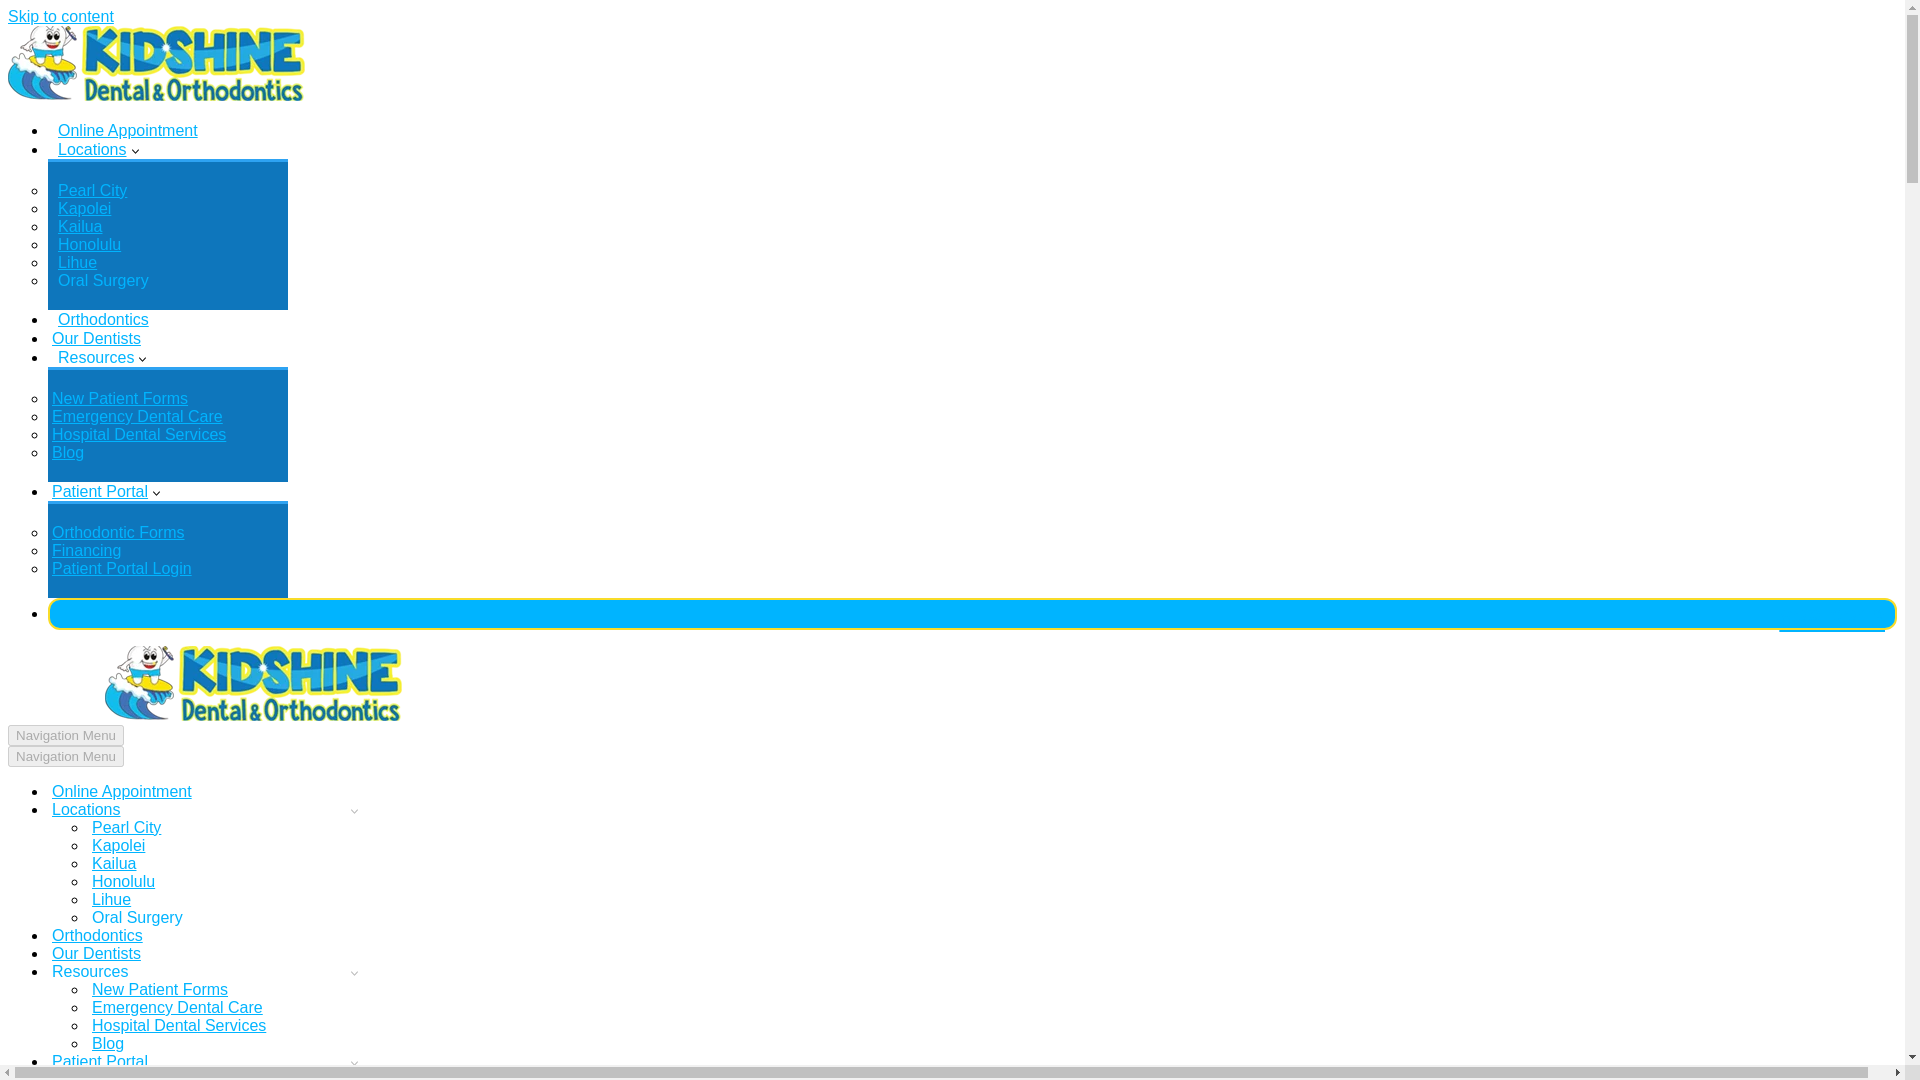 The height and width of the screenshot is (1080, 1920). Describe the element at coordinates (136, 416) in the screenshot. I see `Emergency Dental Care` at that location.